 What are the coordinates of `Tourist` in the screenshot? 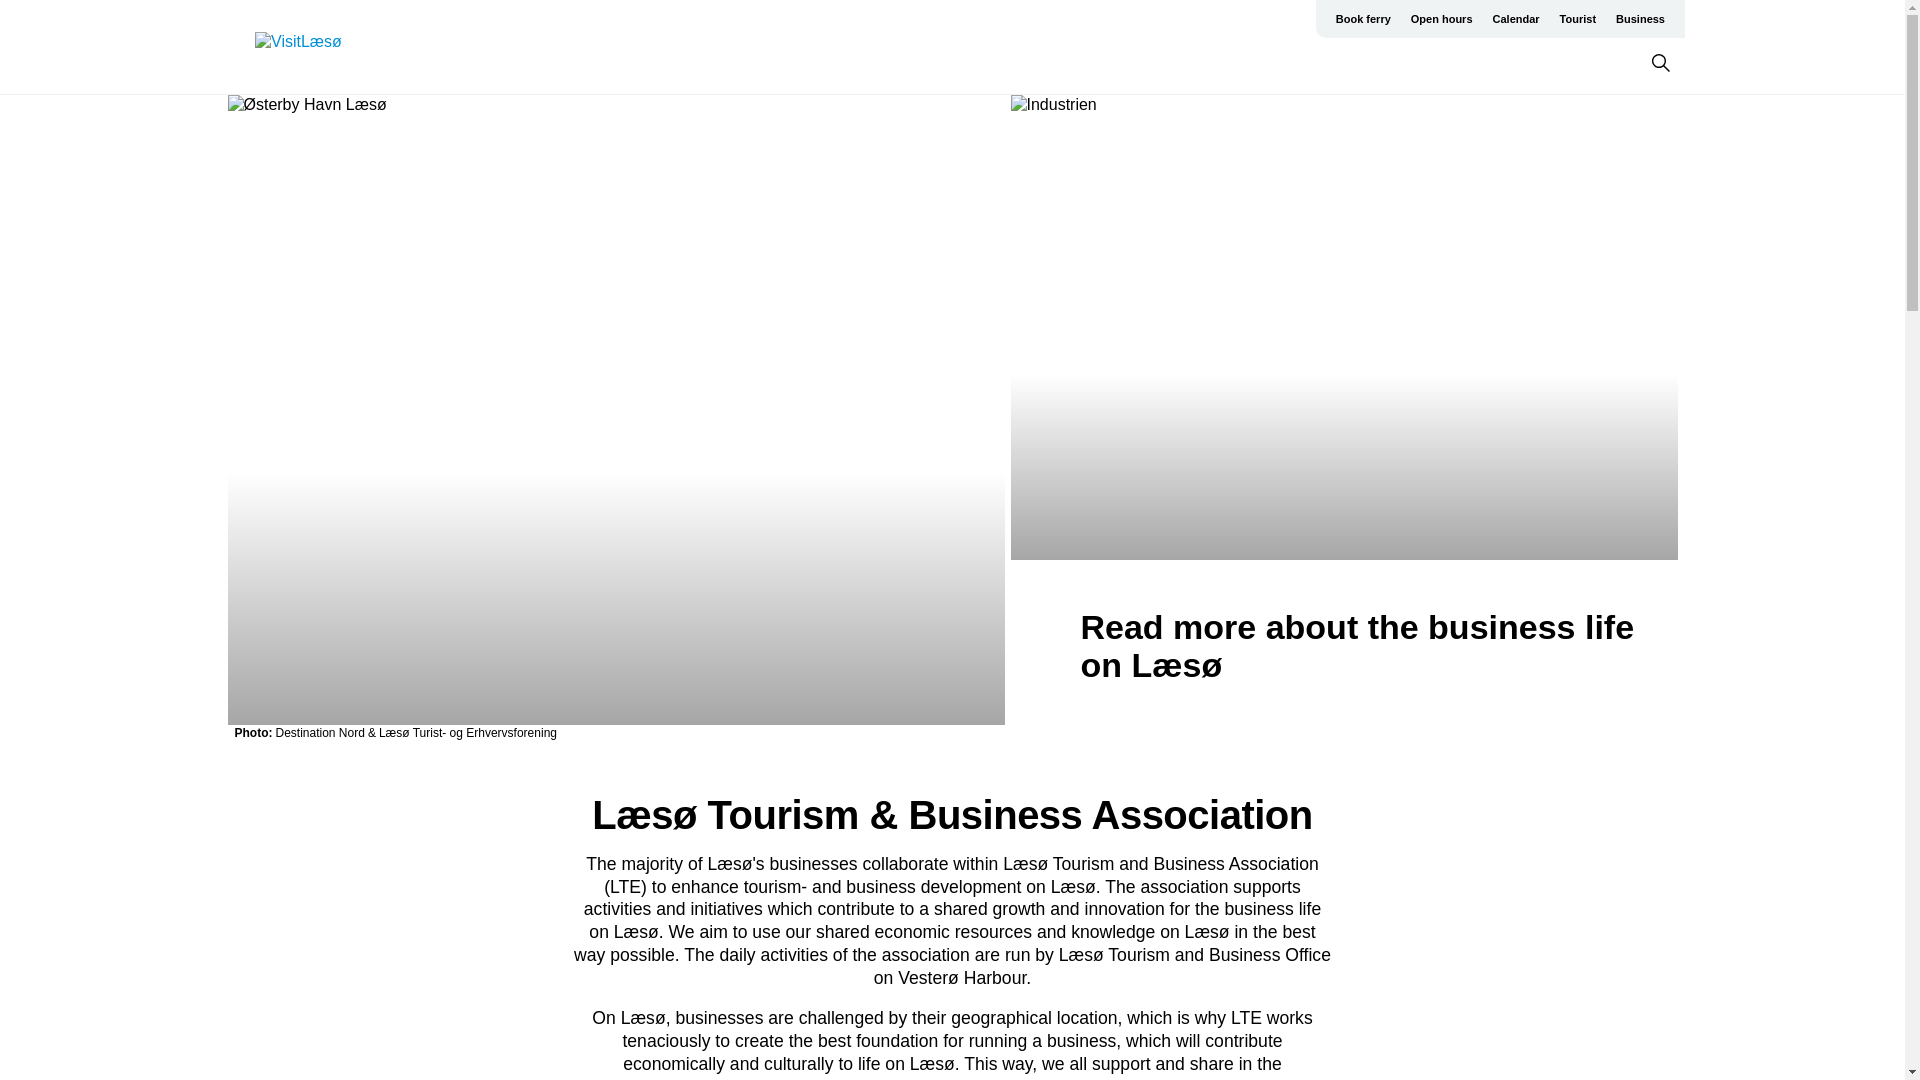 It's located at (1577, 18).